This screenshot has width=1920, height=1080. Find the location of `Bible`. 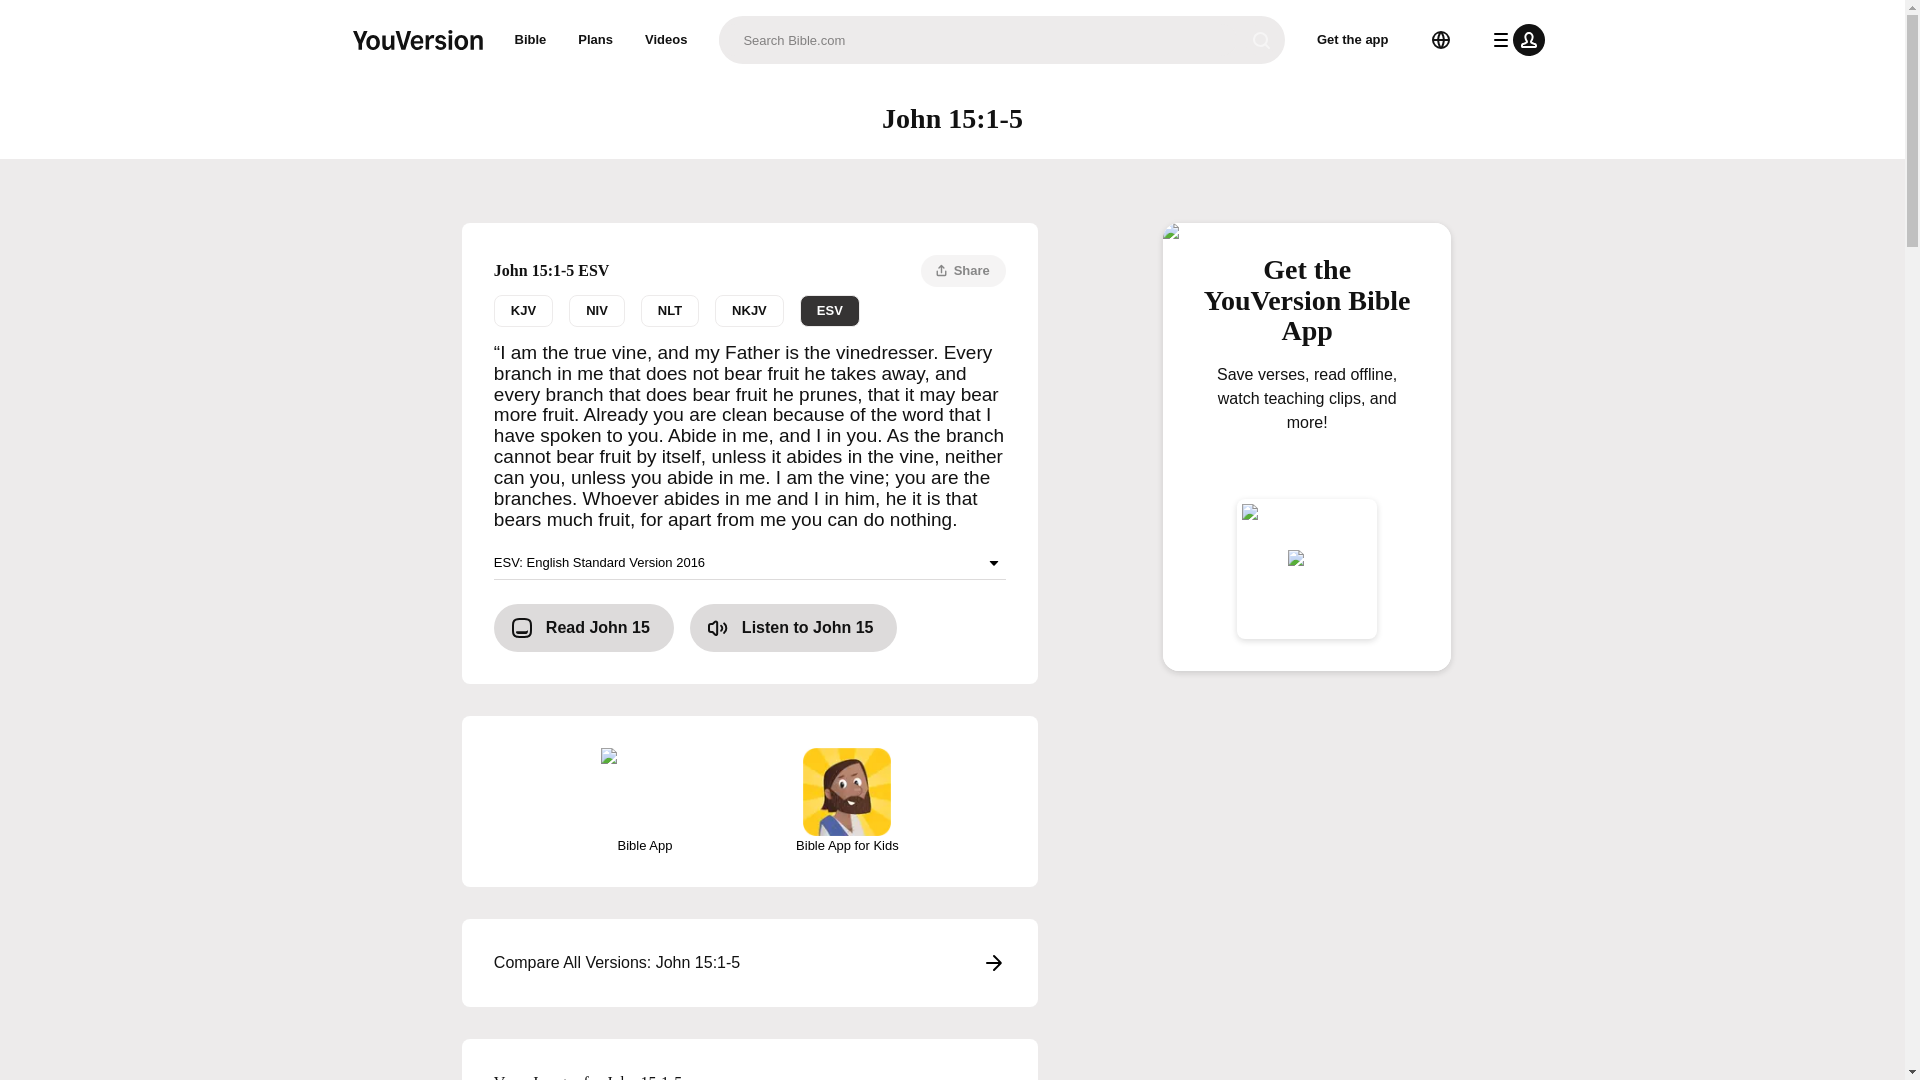

Bible is located at coordinates (750, 310).